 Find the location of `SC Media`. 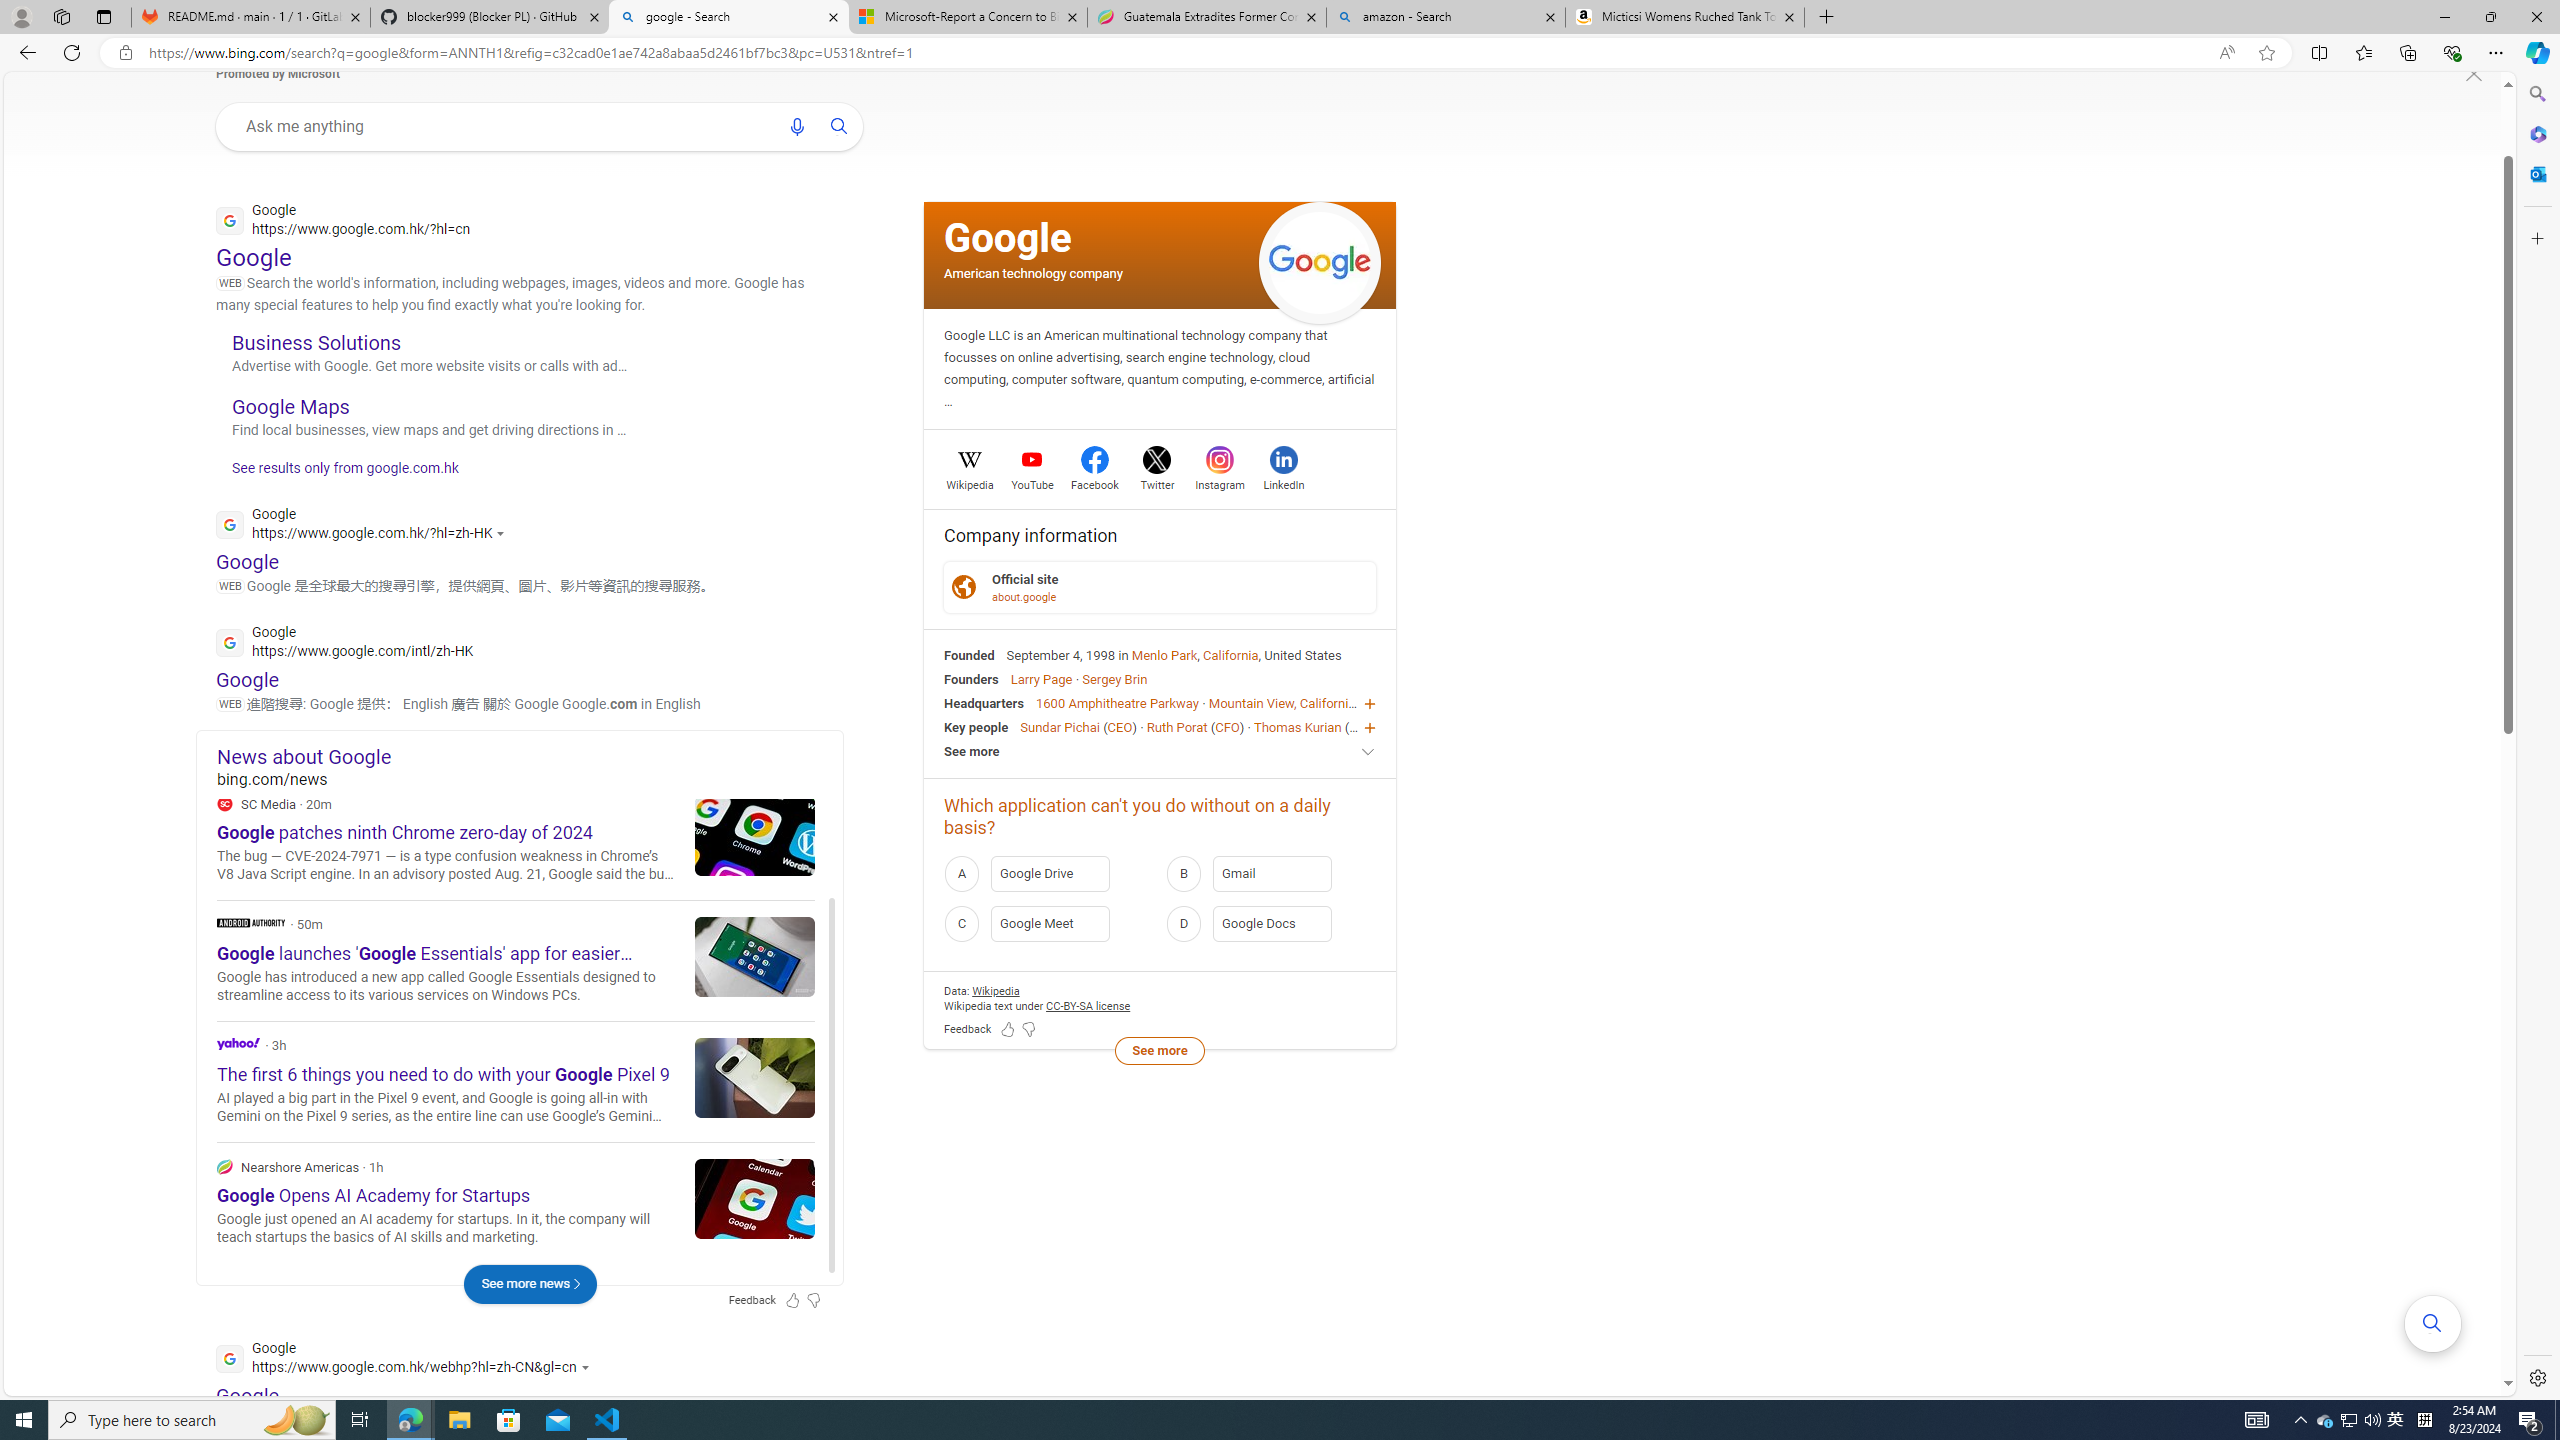

SC Media is located at coordinates (224, 803).